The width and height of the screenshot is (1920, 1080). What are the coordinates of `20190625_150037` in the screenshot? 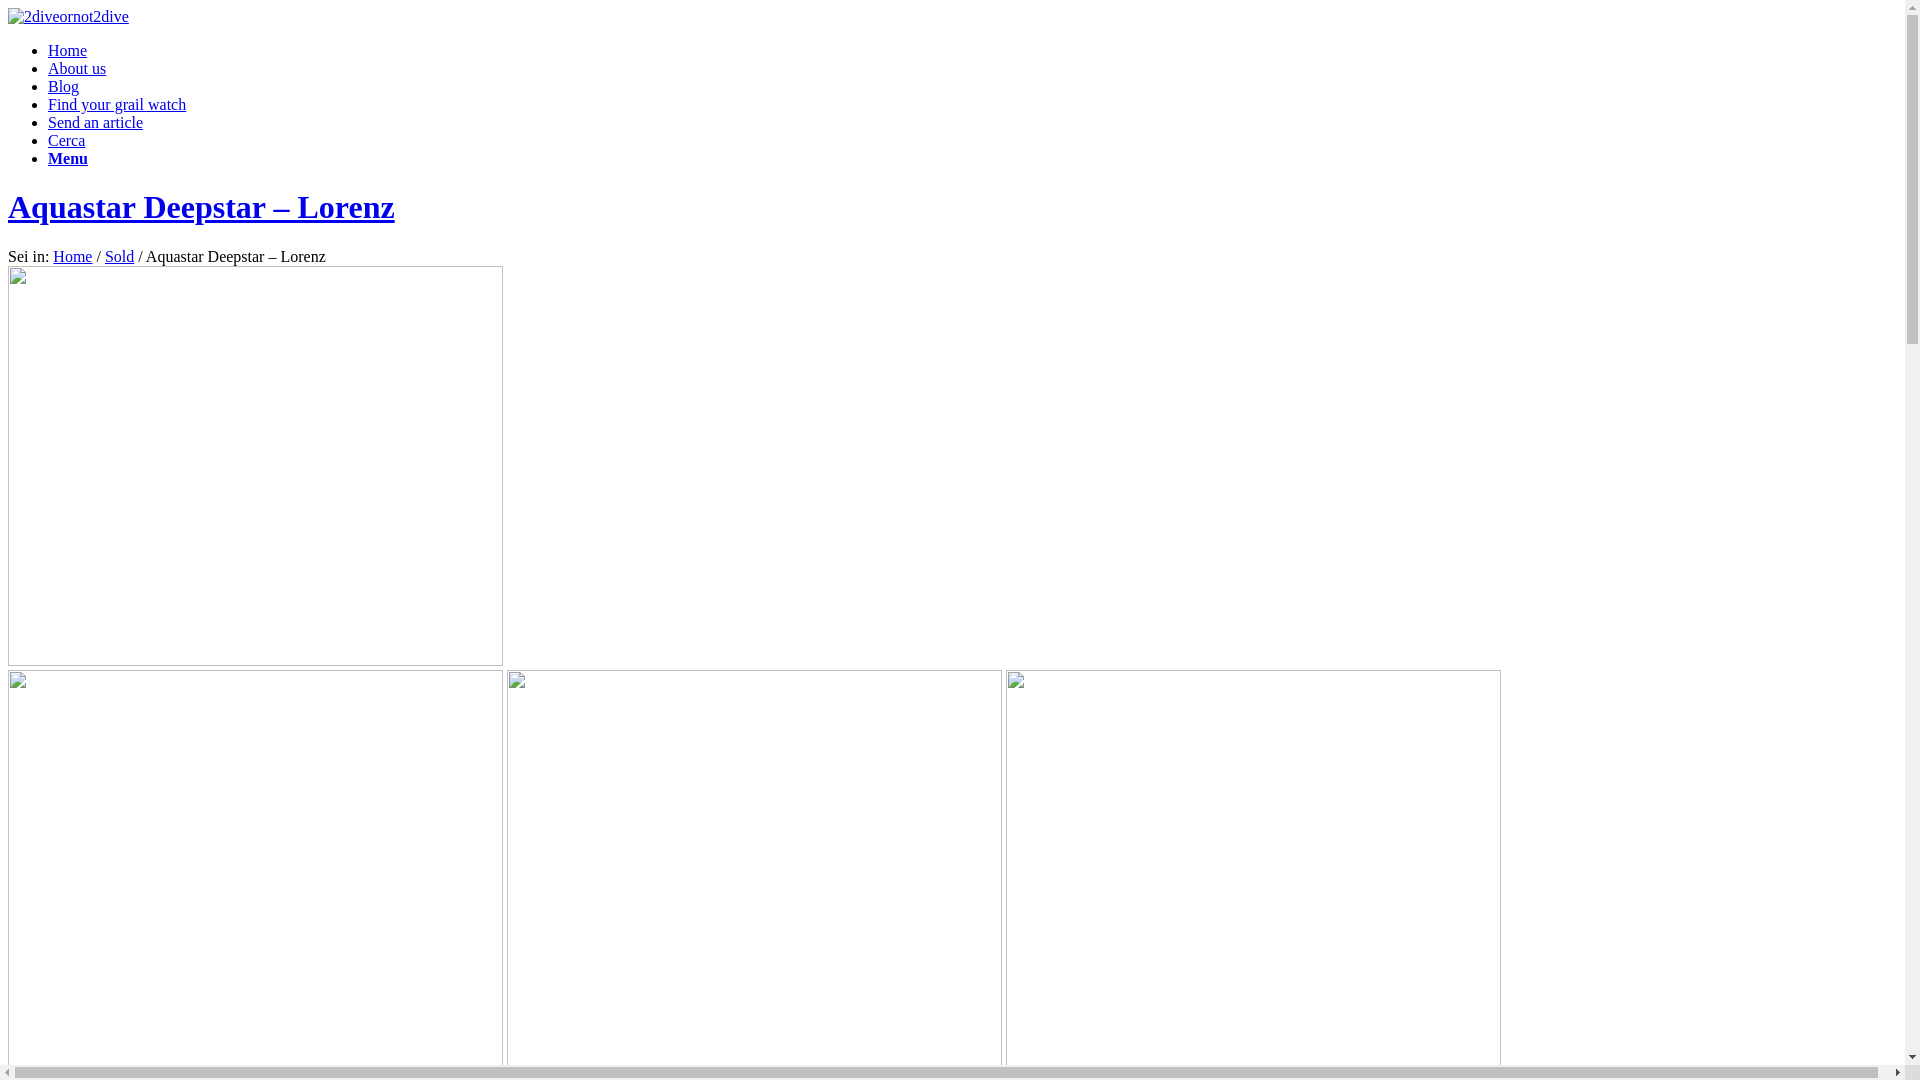 It's located at (754, 870).